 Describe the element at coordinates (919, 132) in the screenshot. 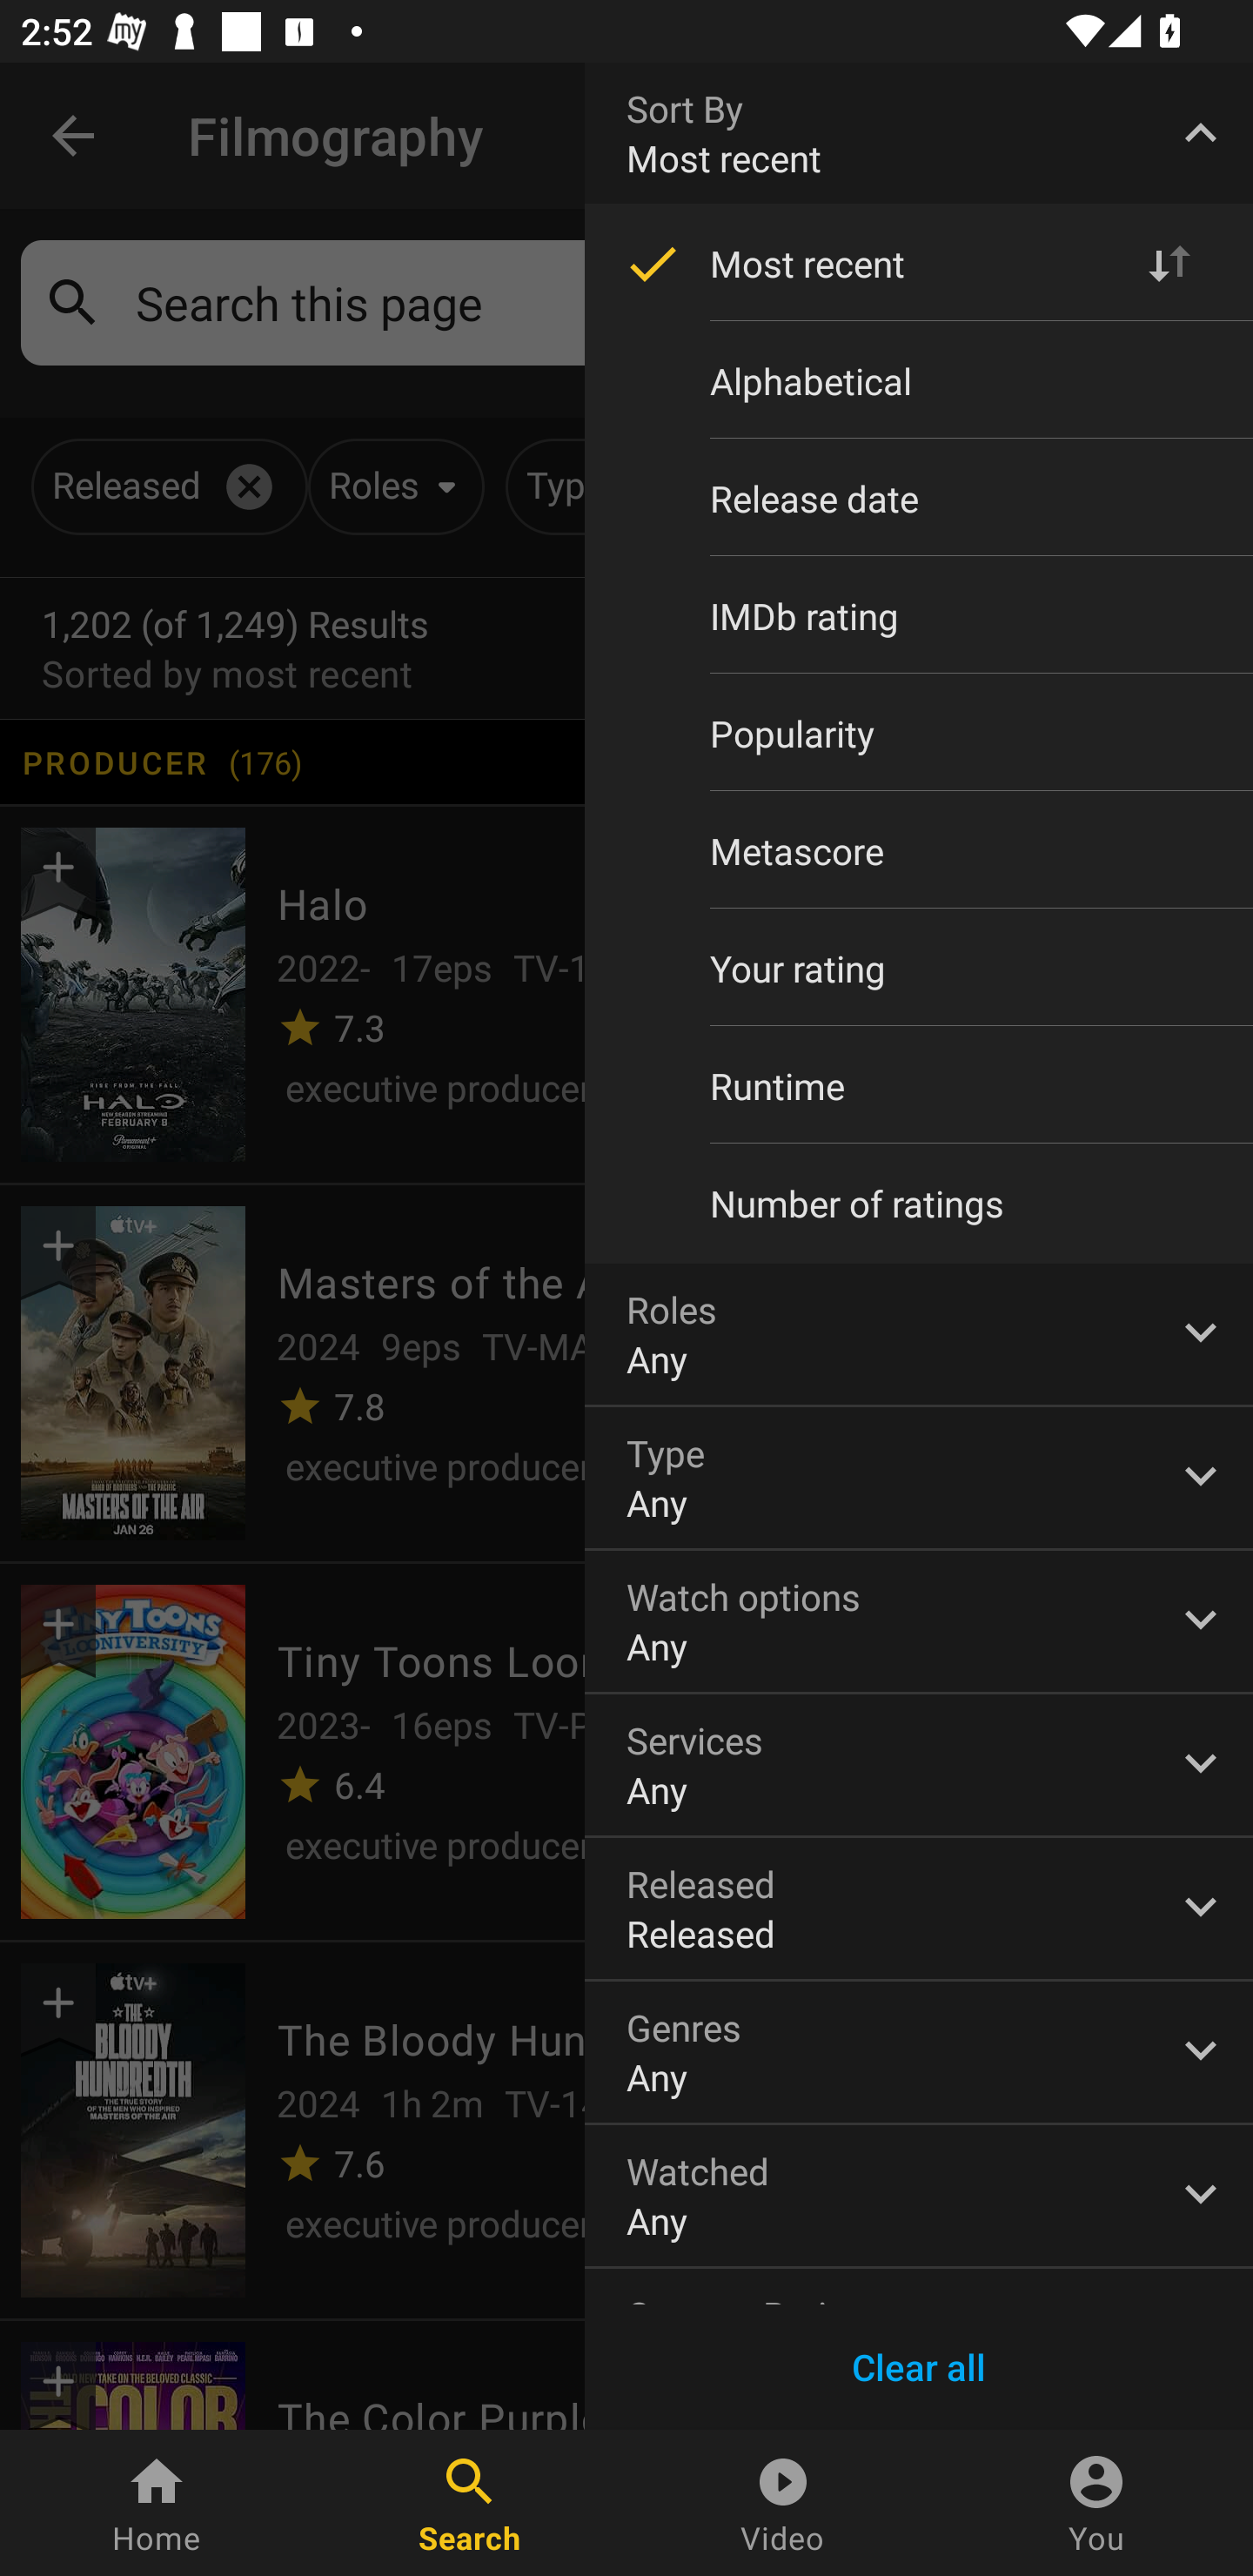

I see `Sort By Most recent` at that location.